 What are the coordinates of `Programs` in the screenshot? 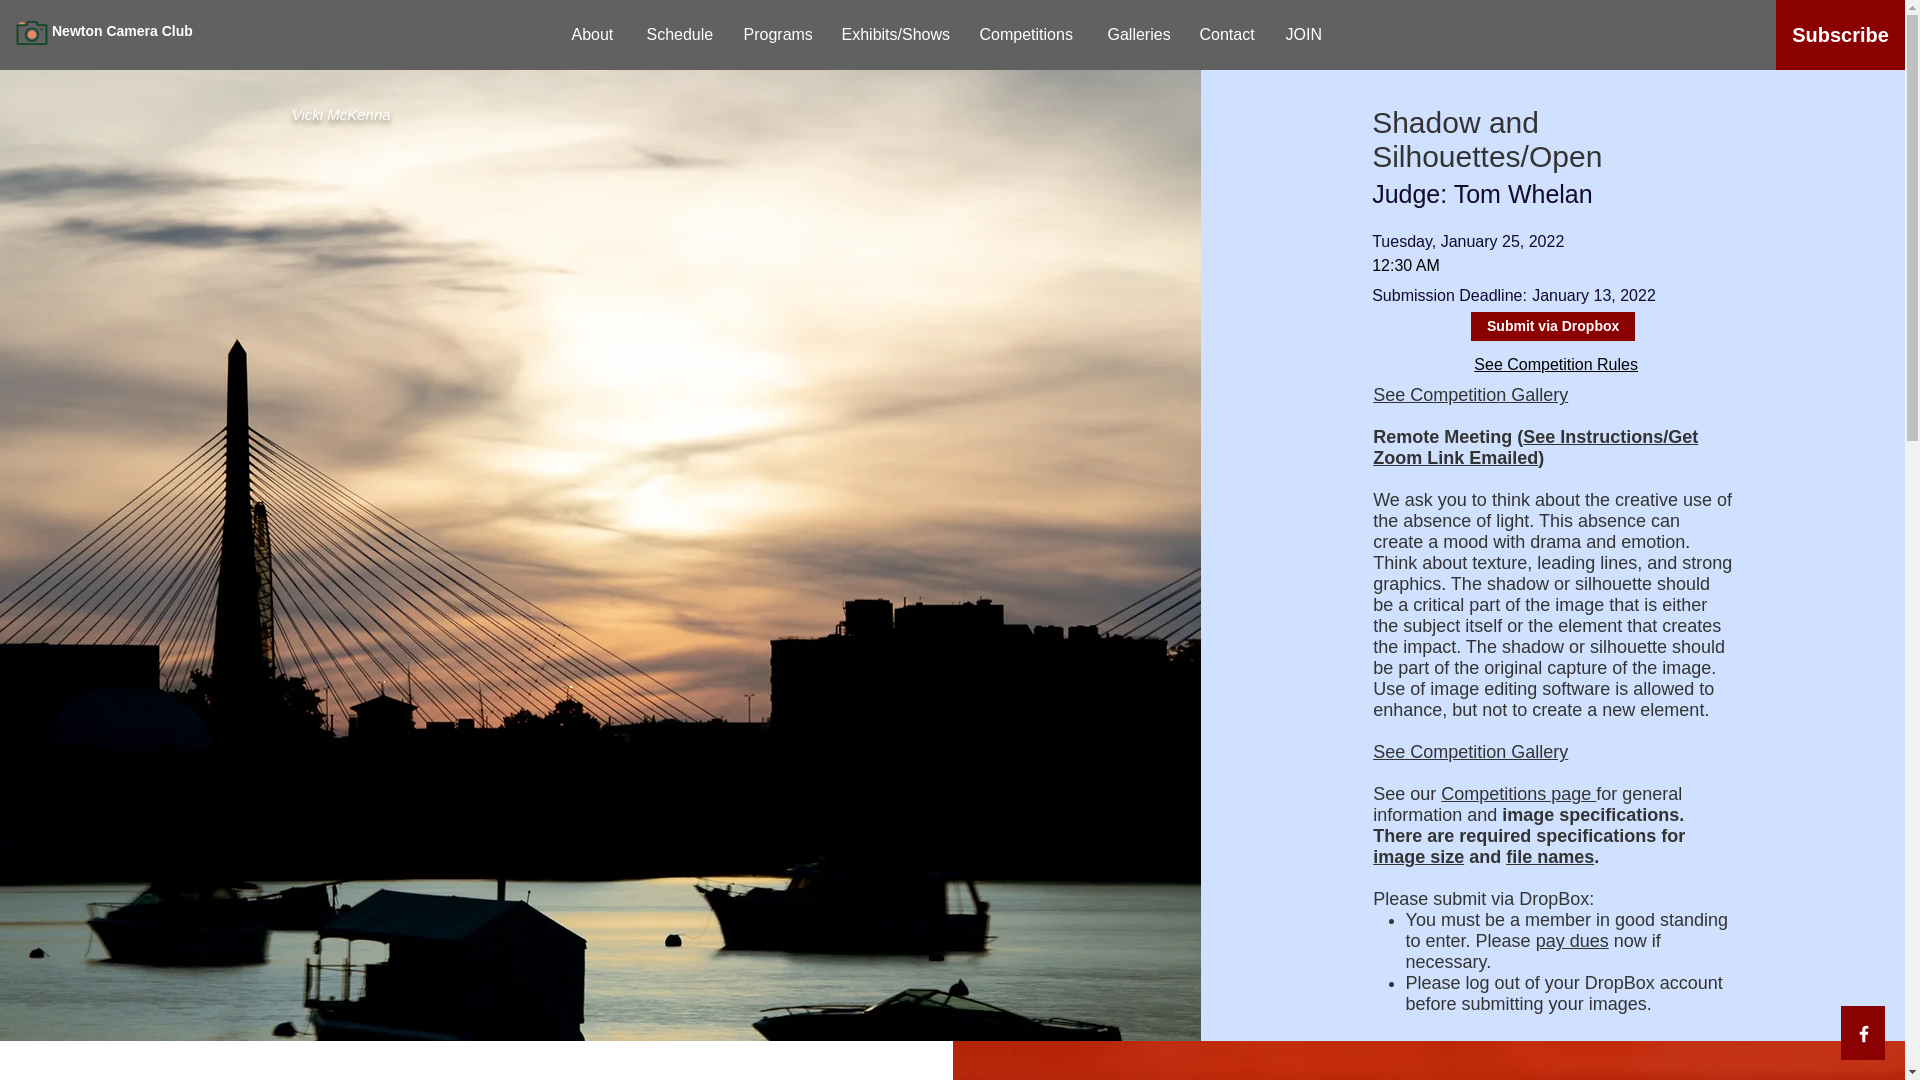 It's located at (776, 34).